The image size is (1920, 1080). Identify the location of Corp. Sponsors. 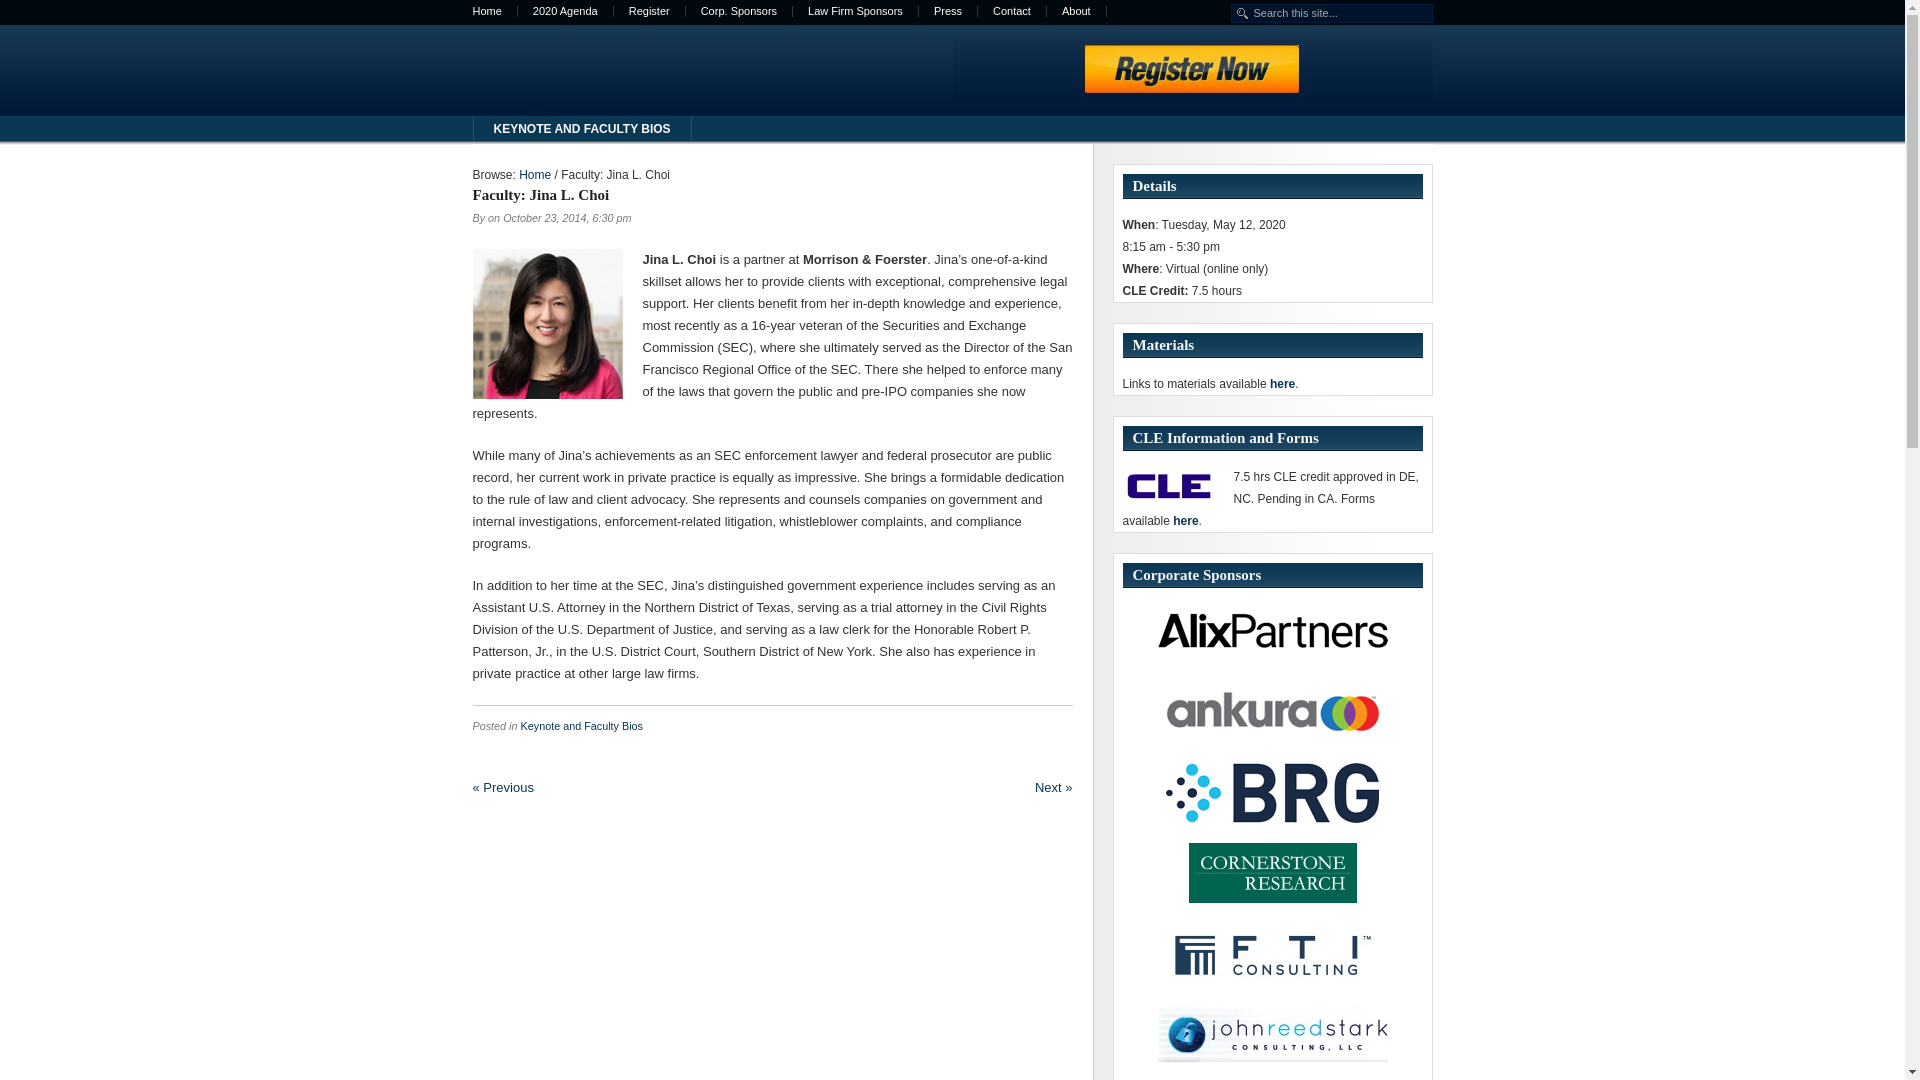
(738, 12).